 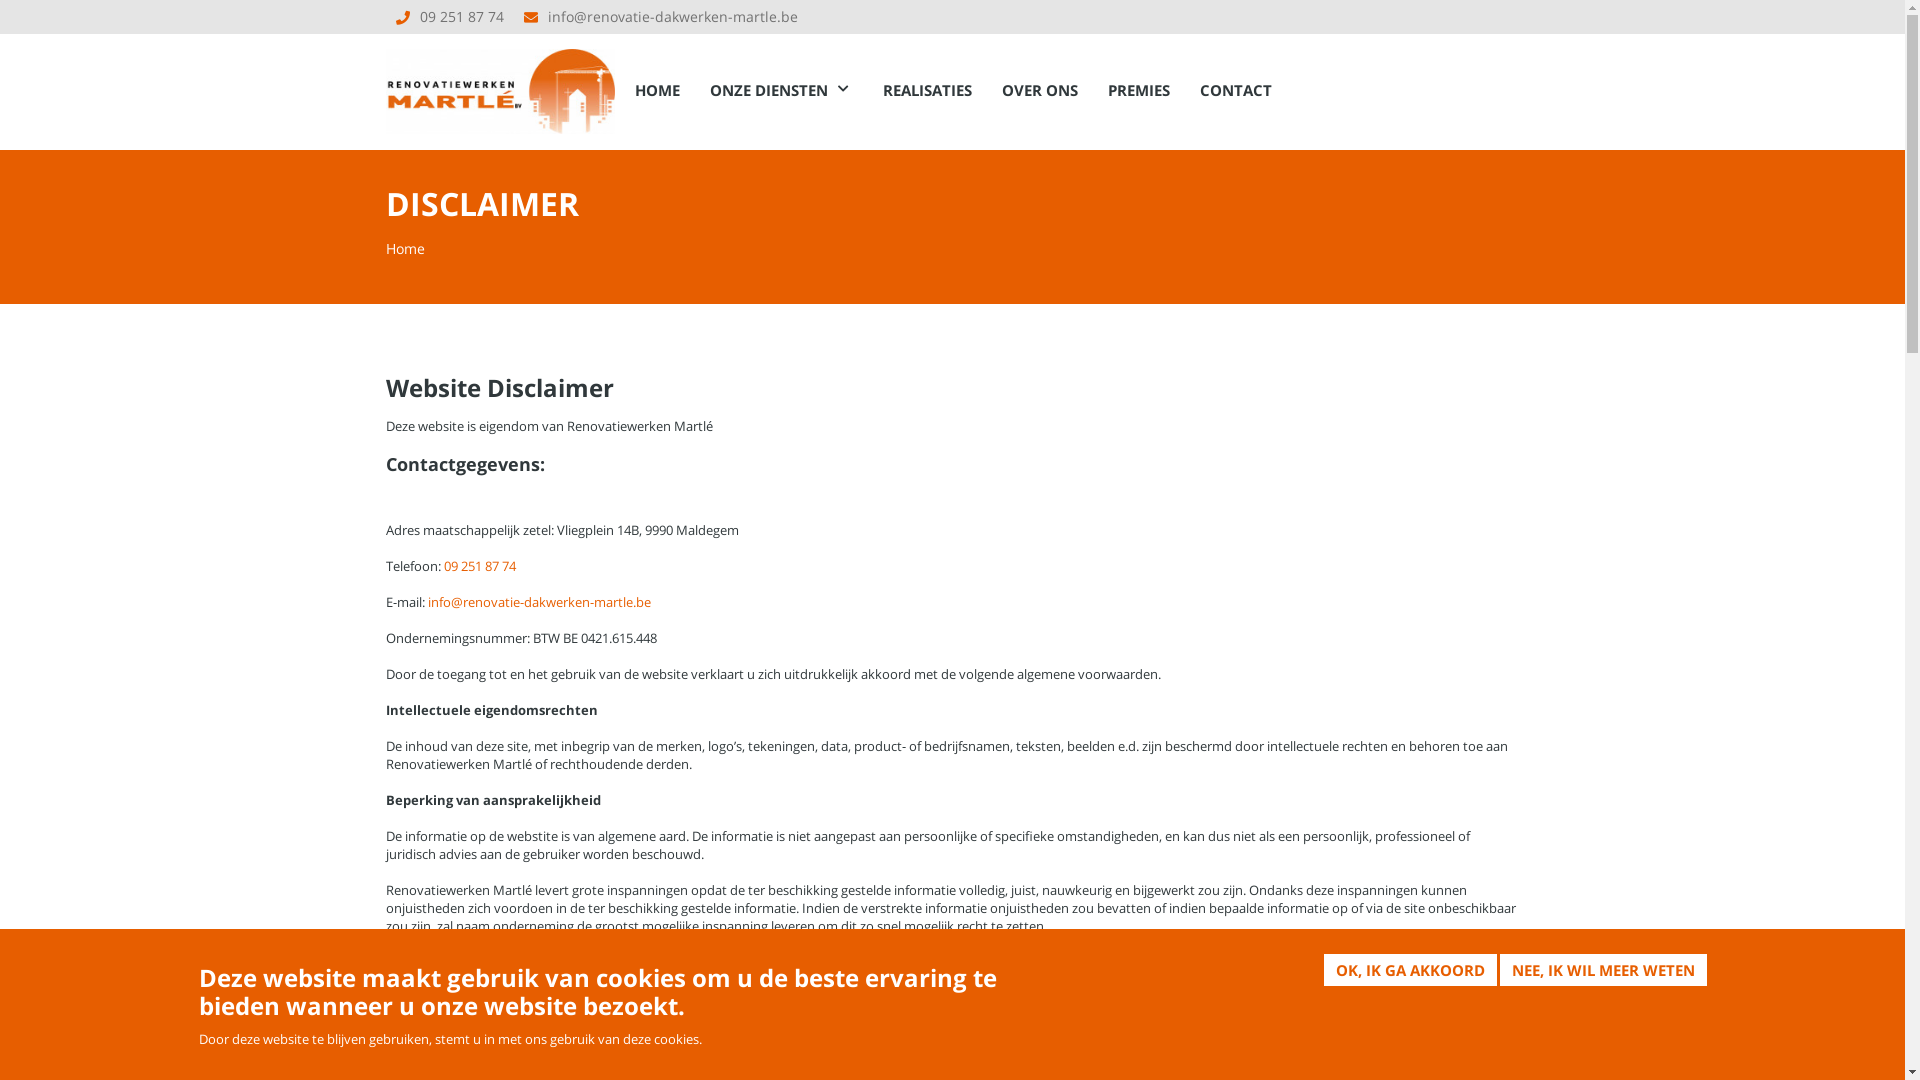 I want to click on CONTACT, so click(x=1236, y=90).